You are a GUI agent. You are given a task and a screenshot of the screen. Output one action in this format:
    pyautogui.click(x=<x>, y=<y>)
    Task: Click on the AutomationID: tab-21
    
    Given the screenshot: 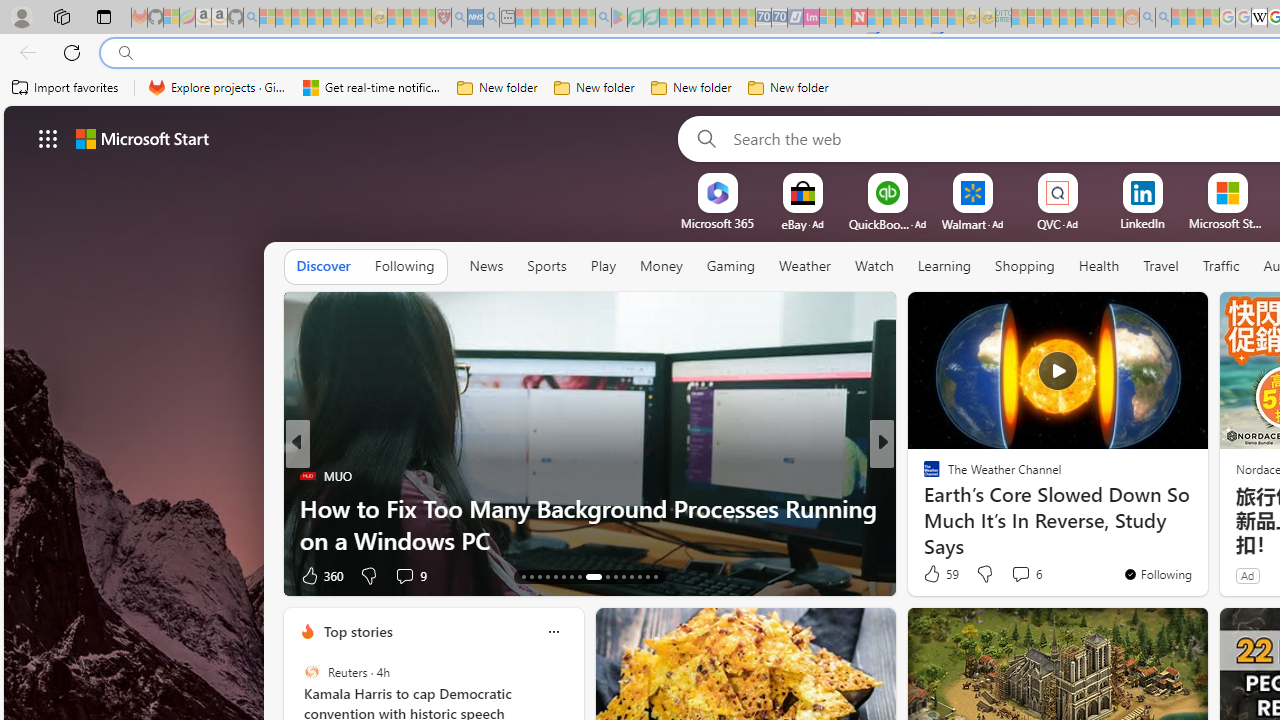 What is the action you would take?
    pyautogui.click(x=593, y=576)
    